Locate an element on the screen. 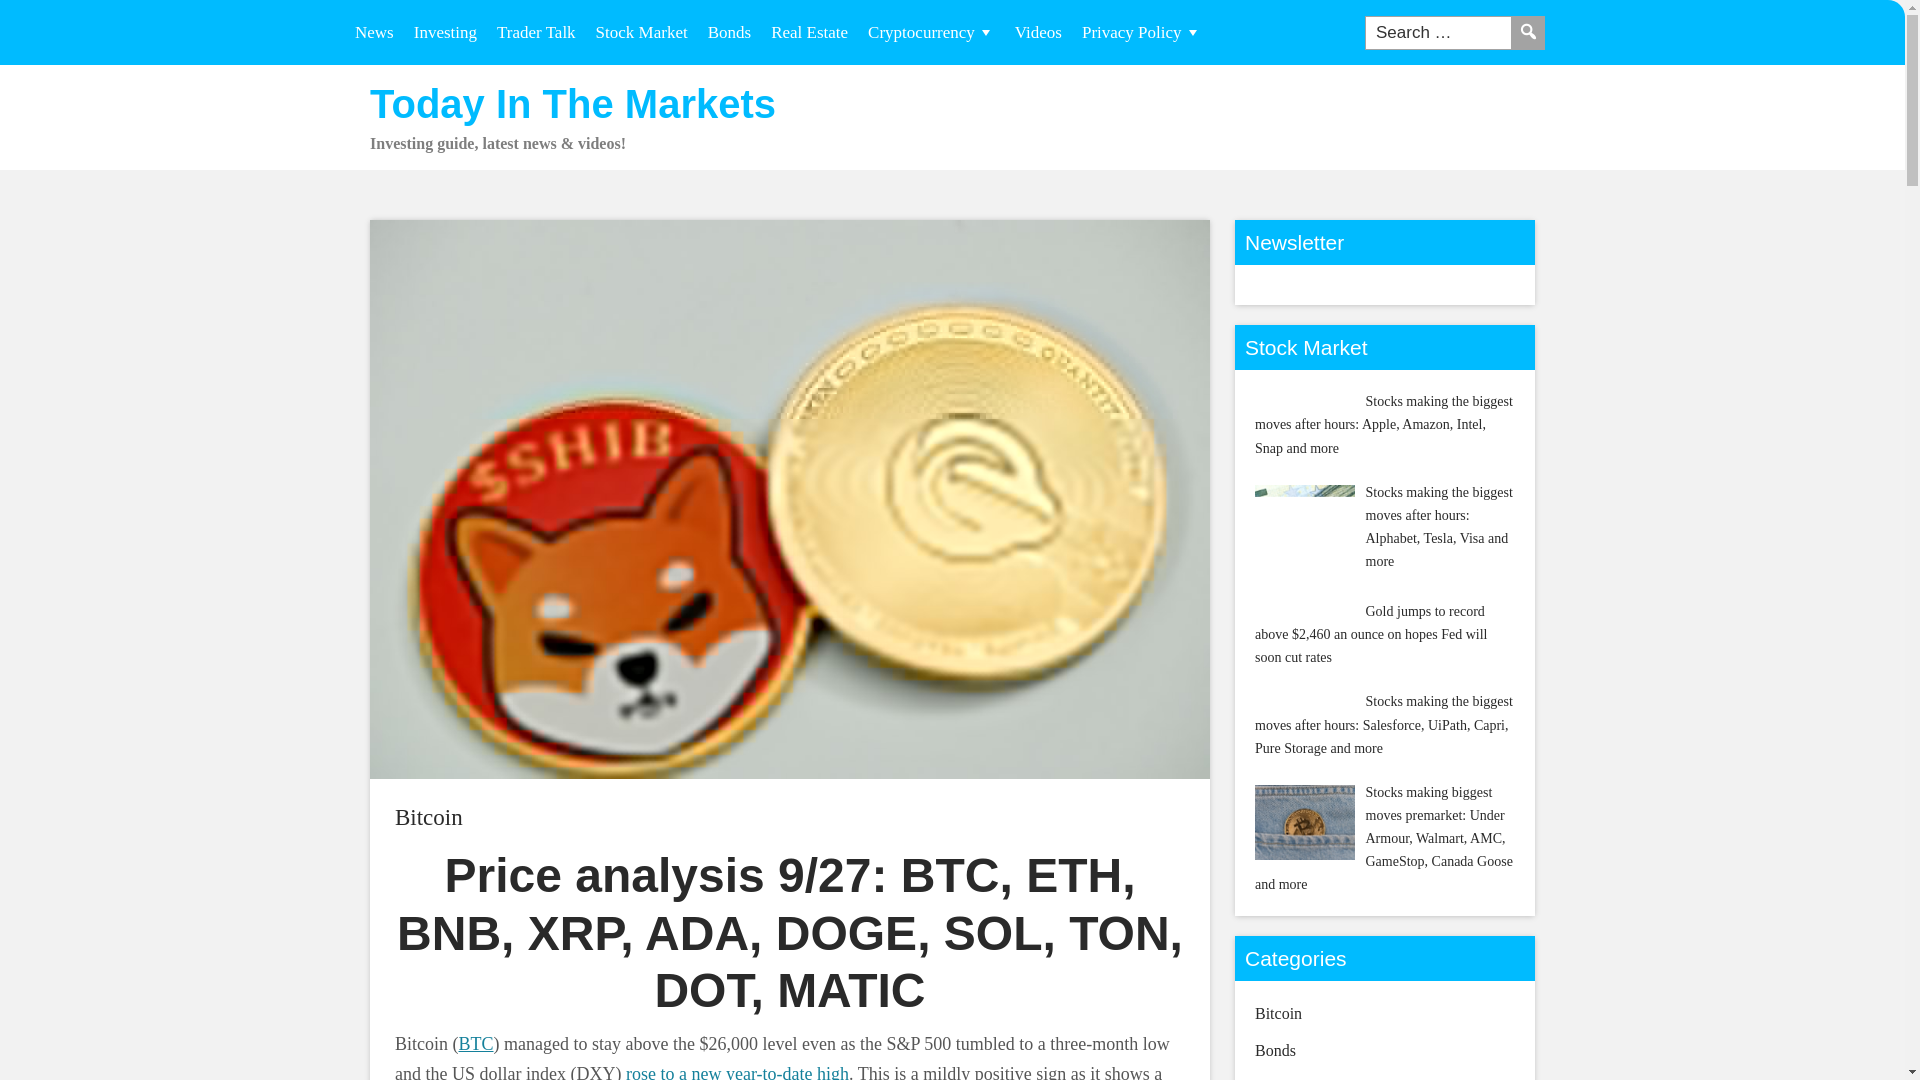 Image resolution: width=1920 pixels, height=1080 pixels. Privacy Policy is located at coordinates (1141, 32).